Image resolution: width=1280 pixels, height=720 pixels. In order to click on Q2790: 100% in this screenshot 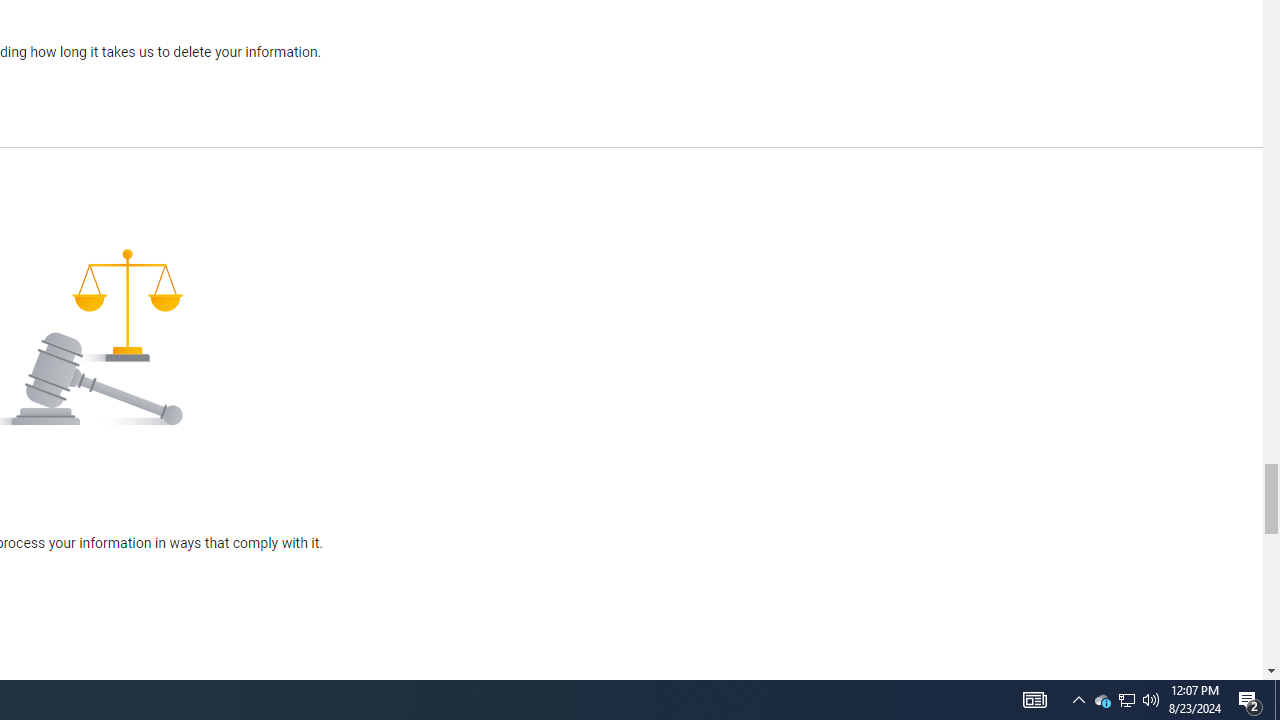, I will do `click(1078, 700)`.